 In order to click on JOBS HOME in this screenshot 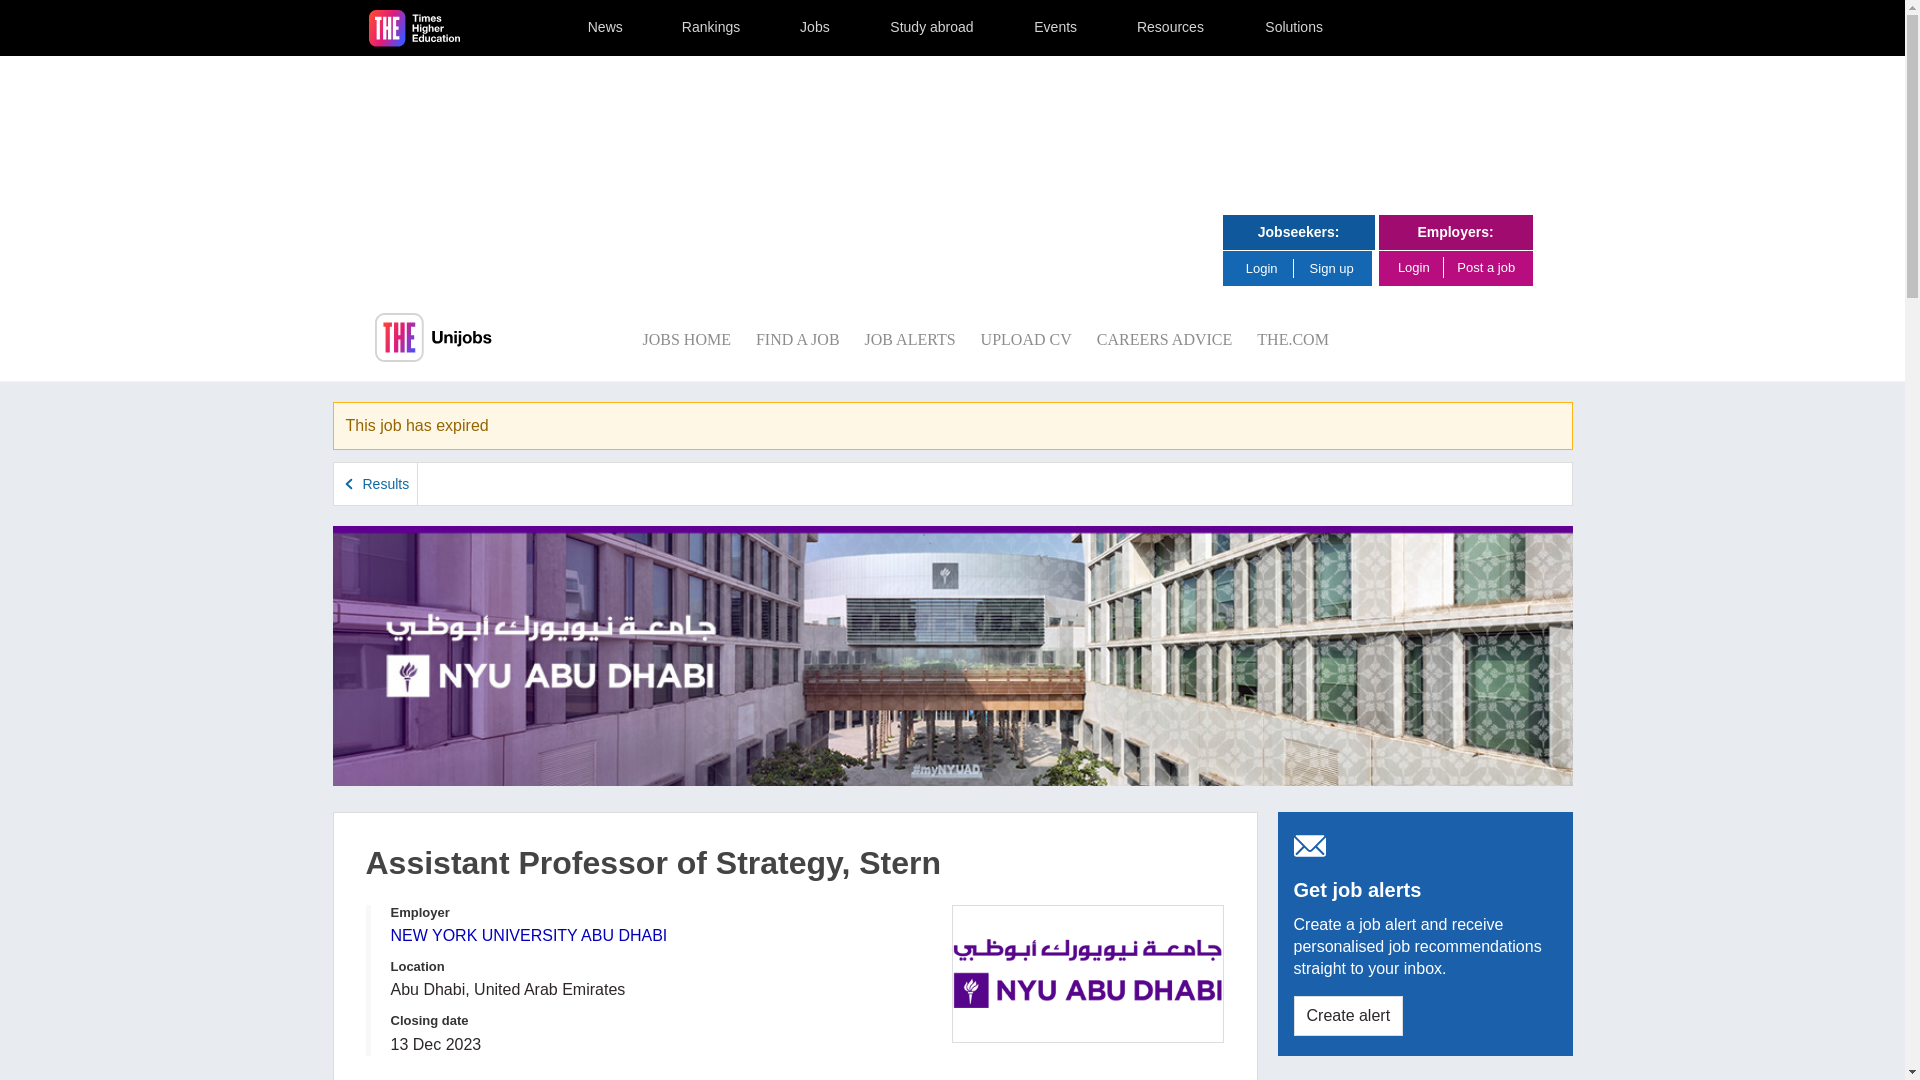, I will do `click(685, 338)`.